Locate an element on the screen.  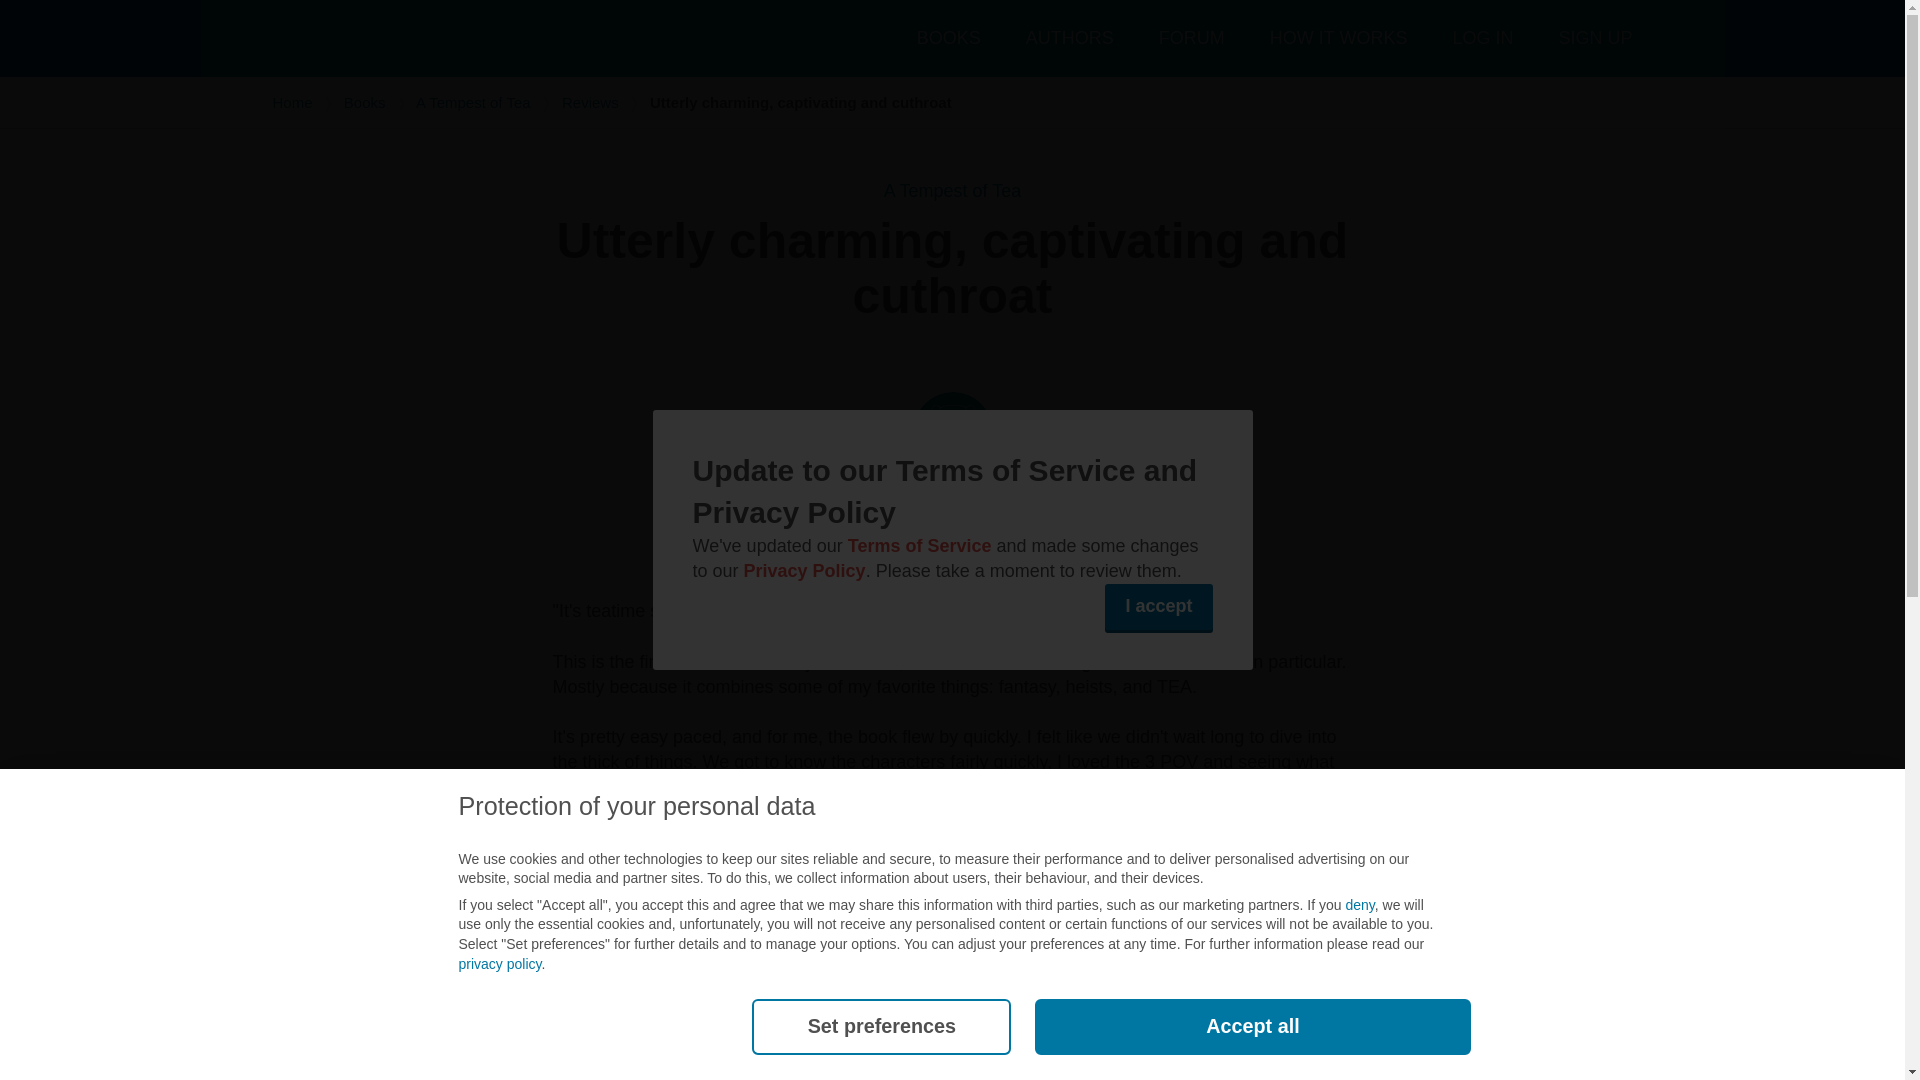
A Tempest of Tea is located at coordinates (952, 190).